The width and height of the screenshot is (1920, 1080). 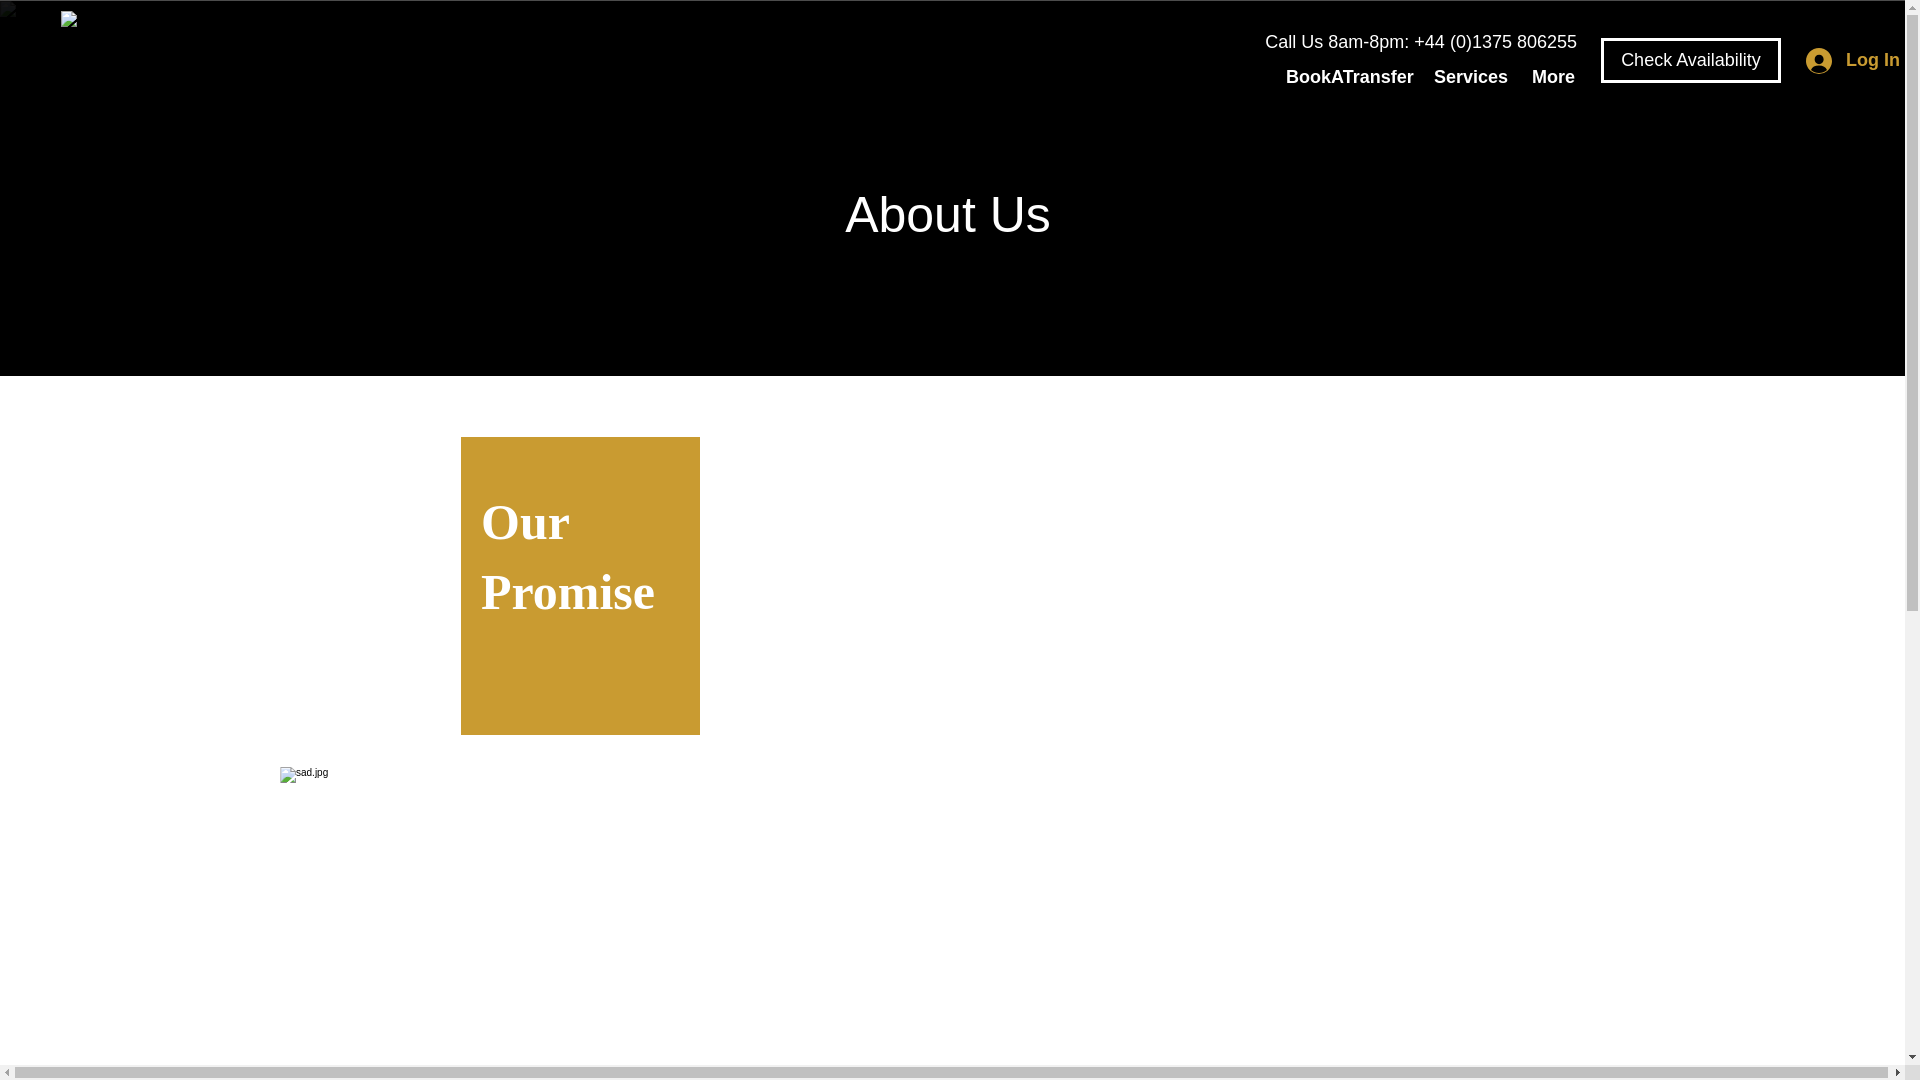 What do you see at coordinates (918, 1077) in the screenshot?
I see `Check Availability` at bounding box center [918, 1077].